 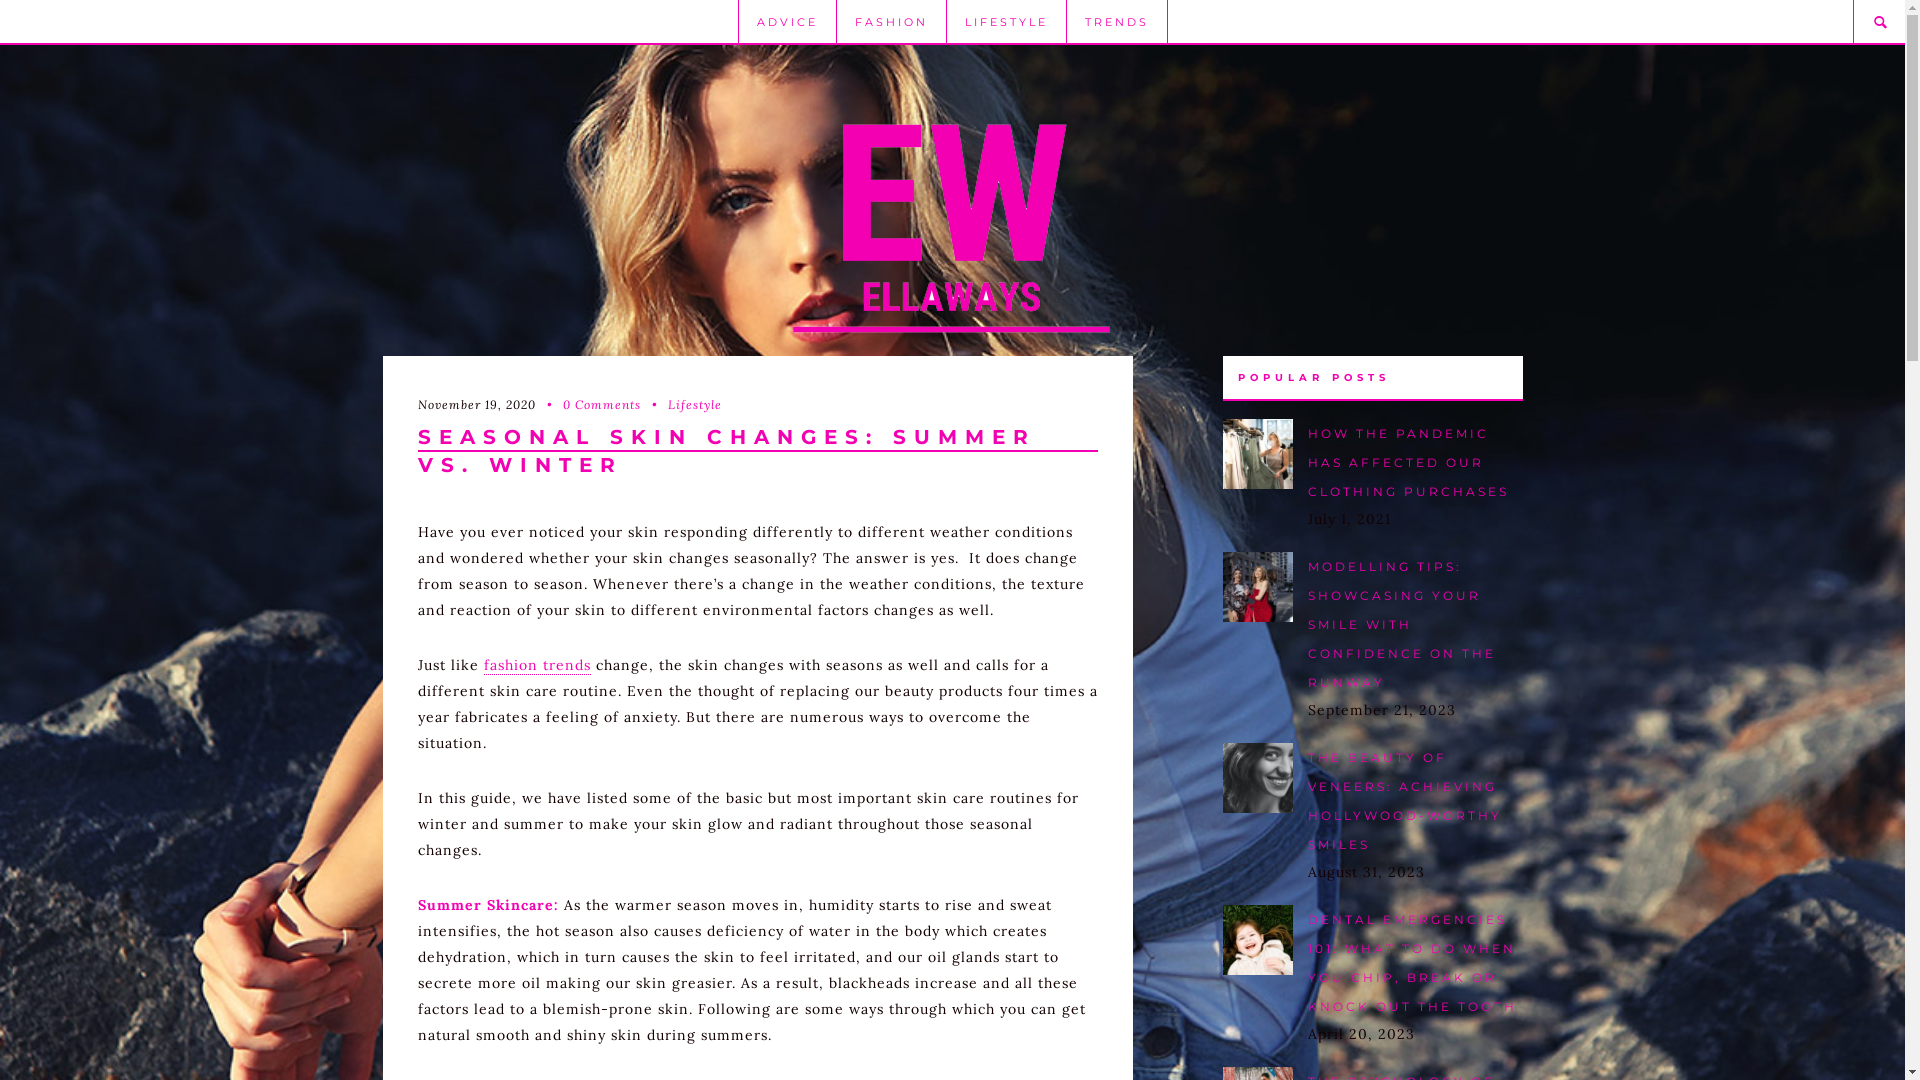 What do you see at coordinates (1408, 462) in the screenshot?
I see `HOW THE PANDEMIC HAS AFFECTED OUR CLOTHING PURCHASES` at bounding box center [1408, 462].